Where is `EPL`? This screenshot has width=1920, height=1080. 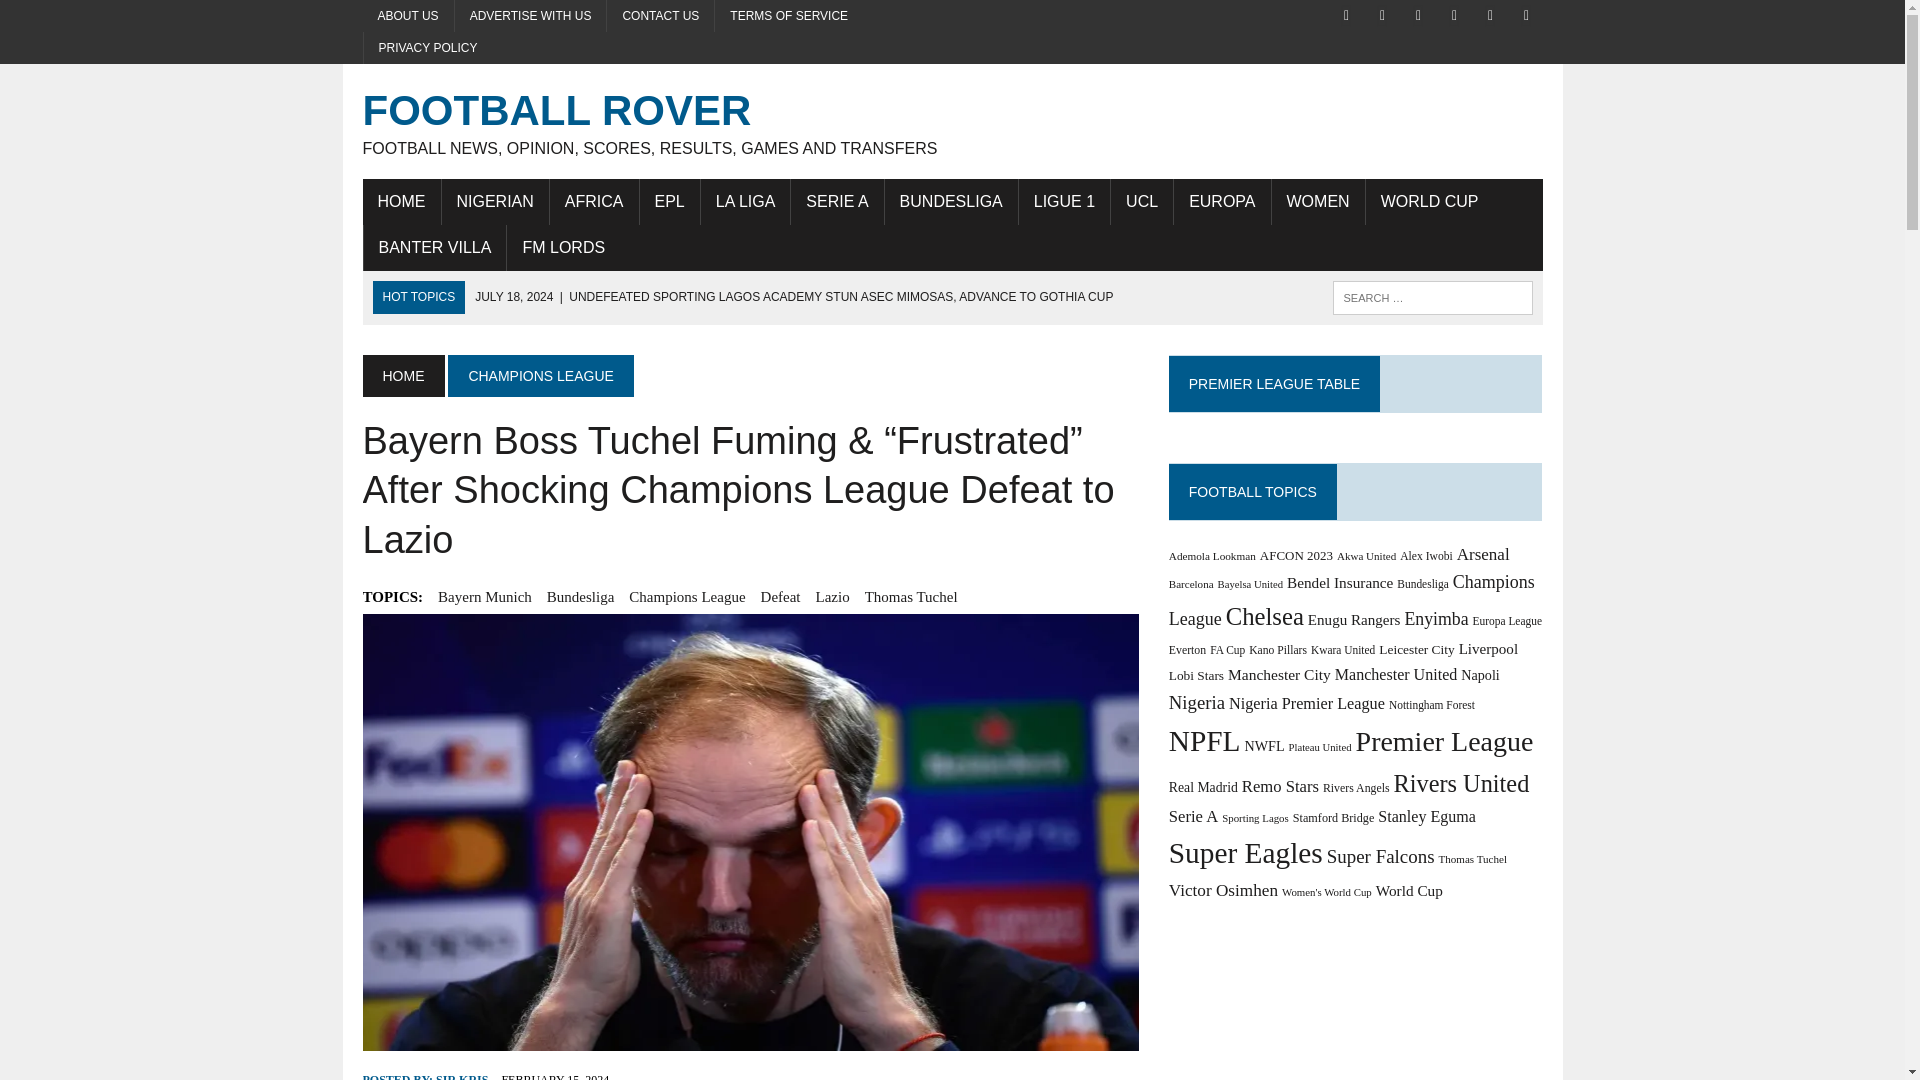
EPL is located at coordinates (670, 202).